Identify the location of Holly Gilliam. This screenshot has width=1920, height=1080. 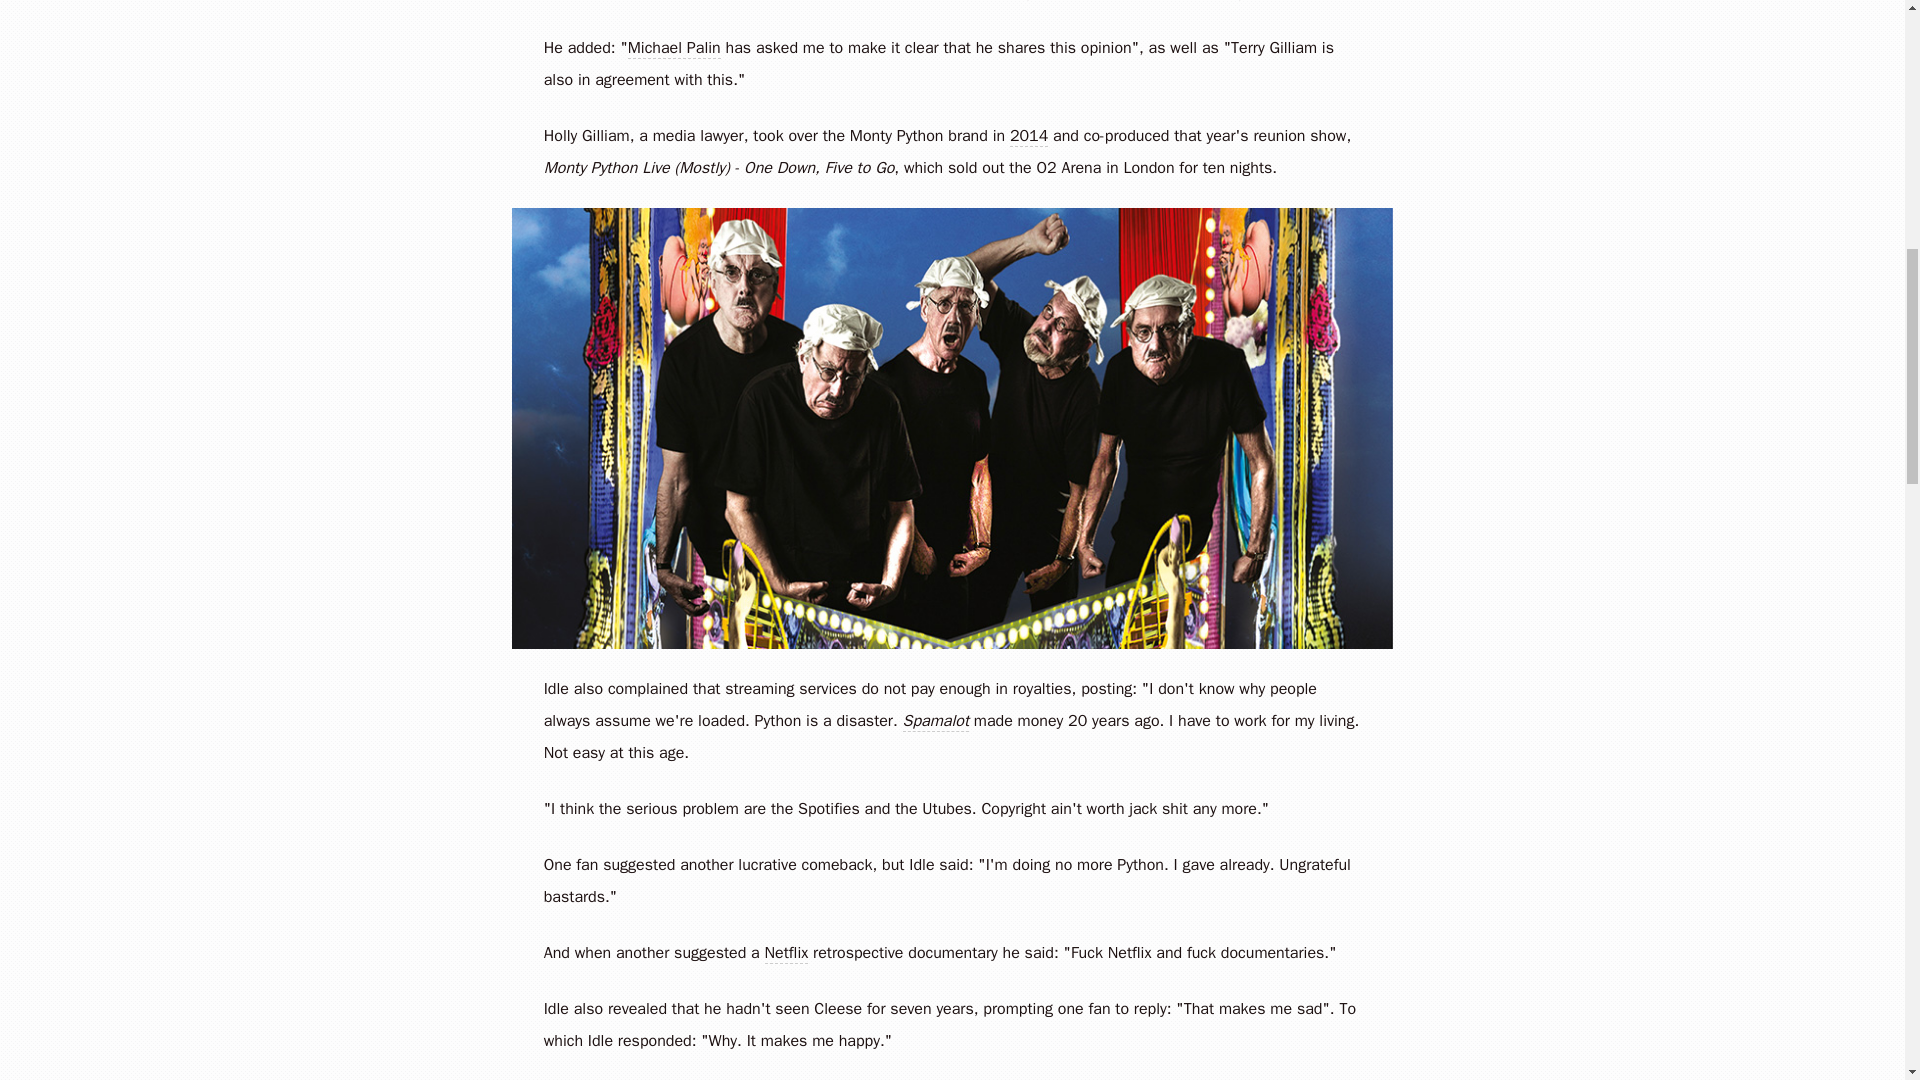
(586, 136).